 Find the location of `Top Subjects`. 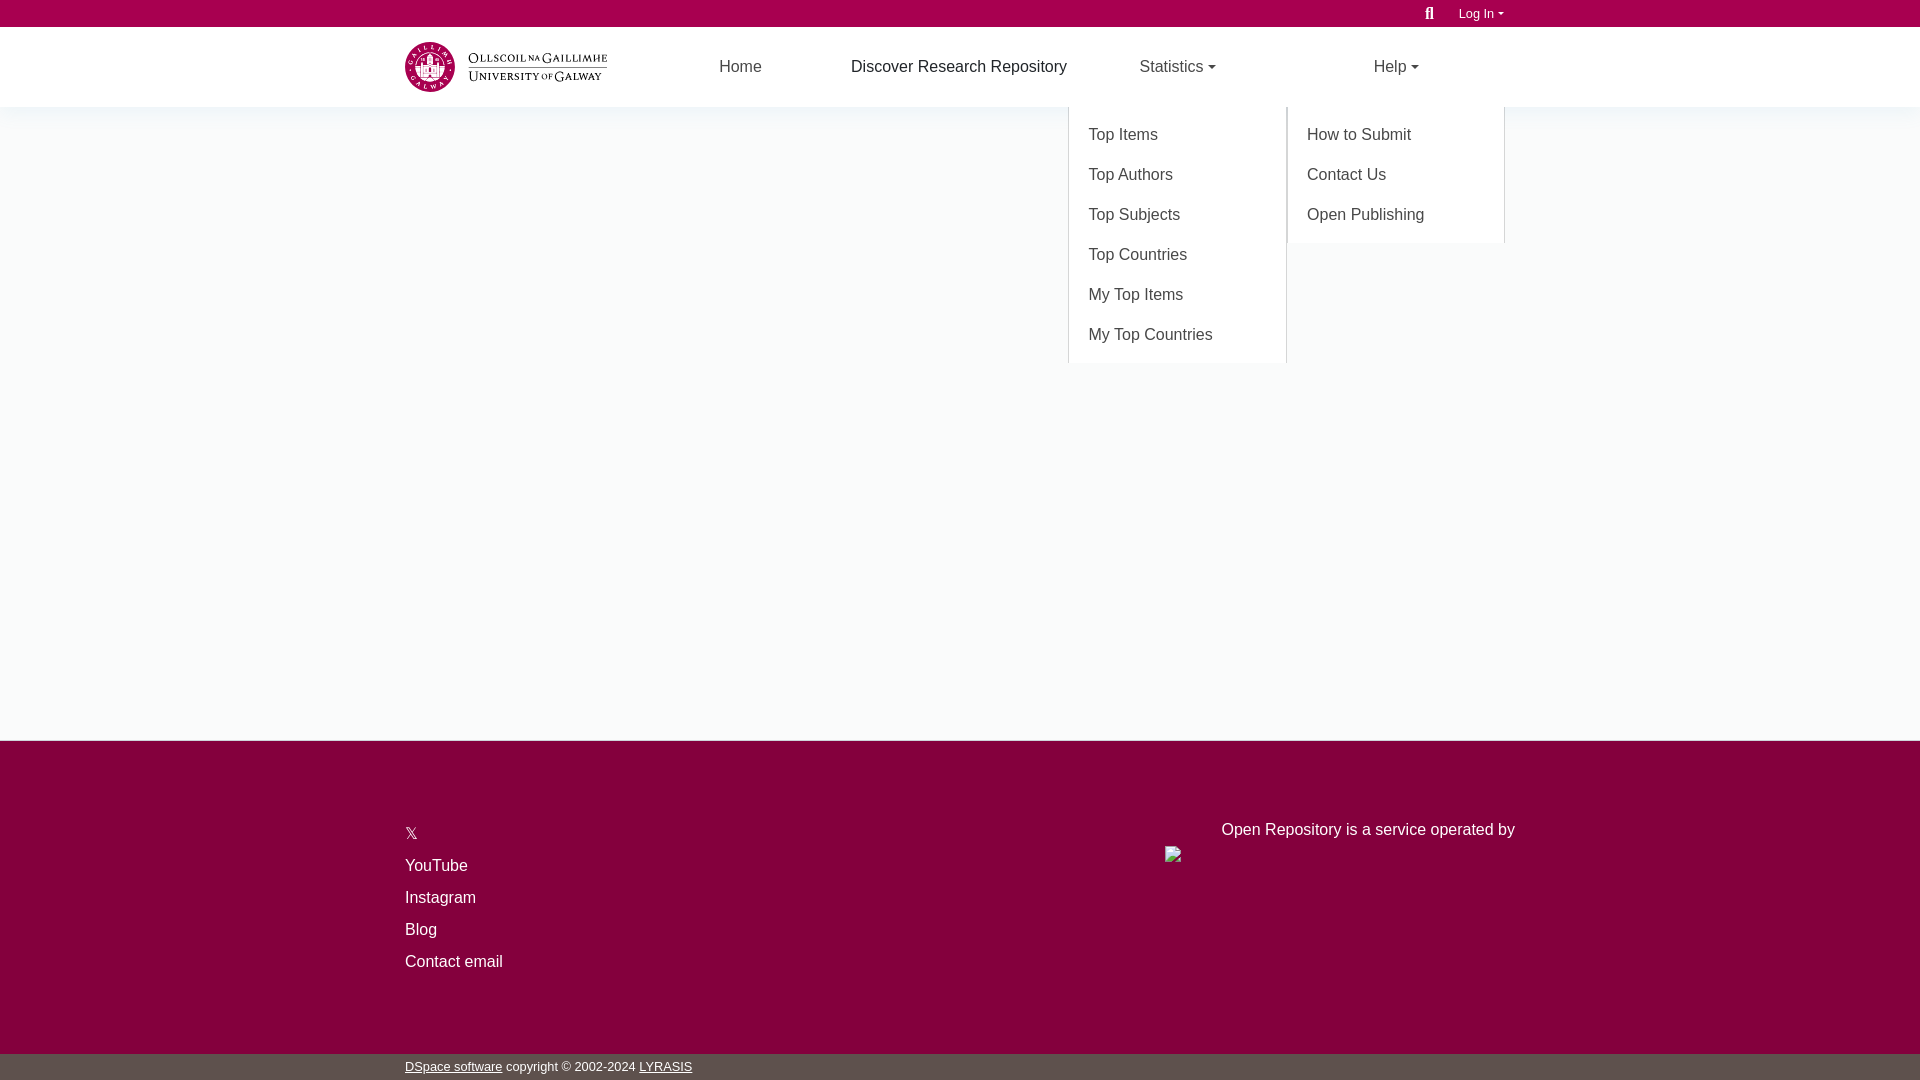

Top Subjects is located at coordinates (1178, 215).